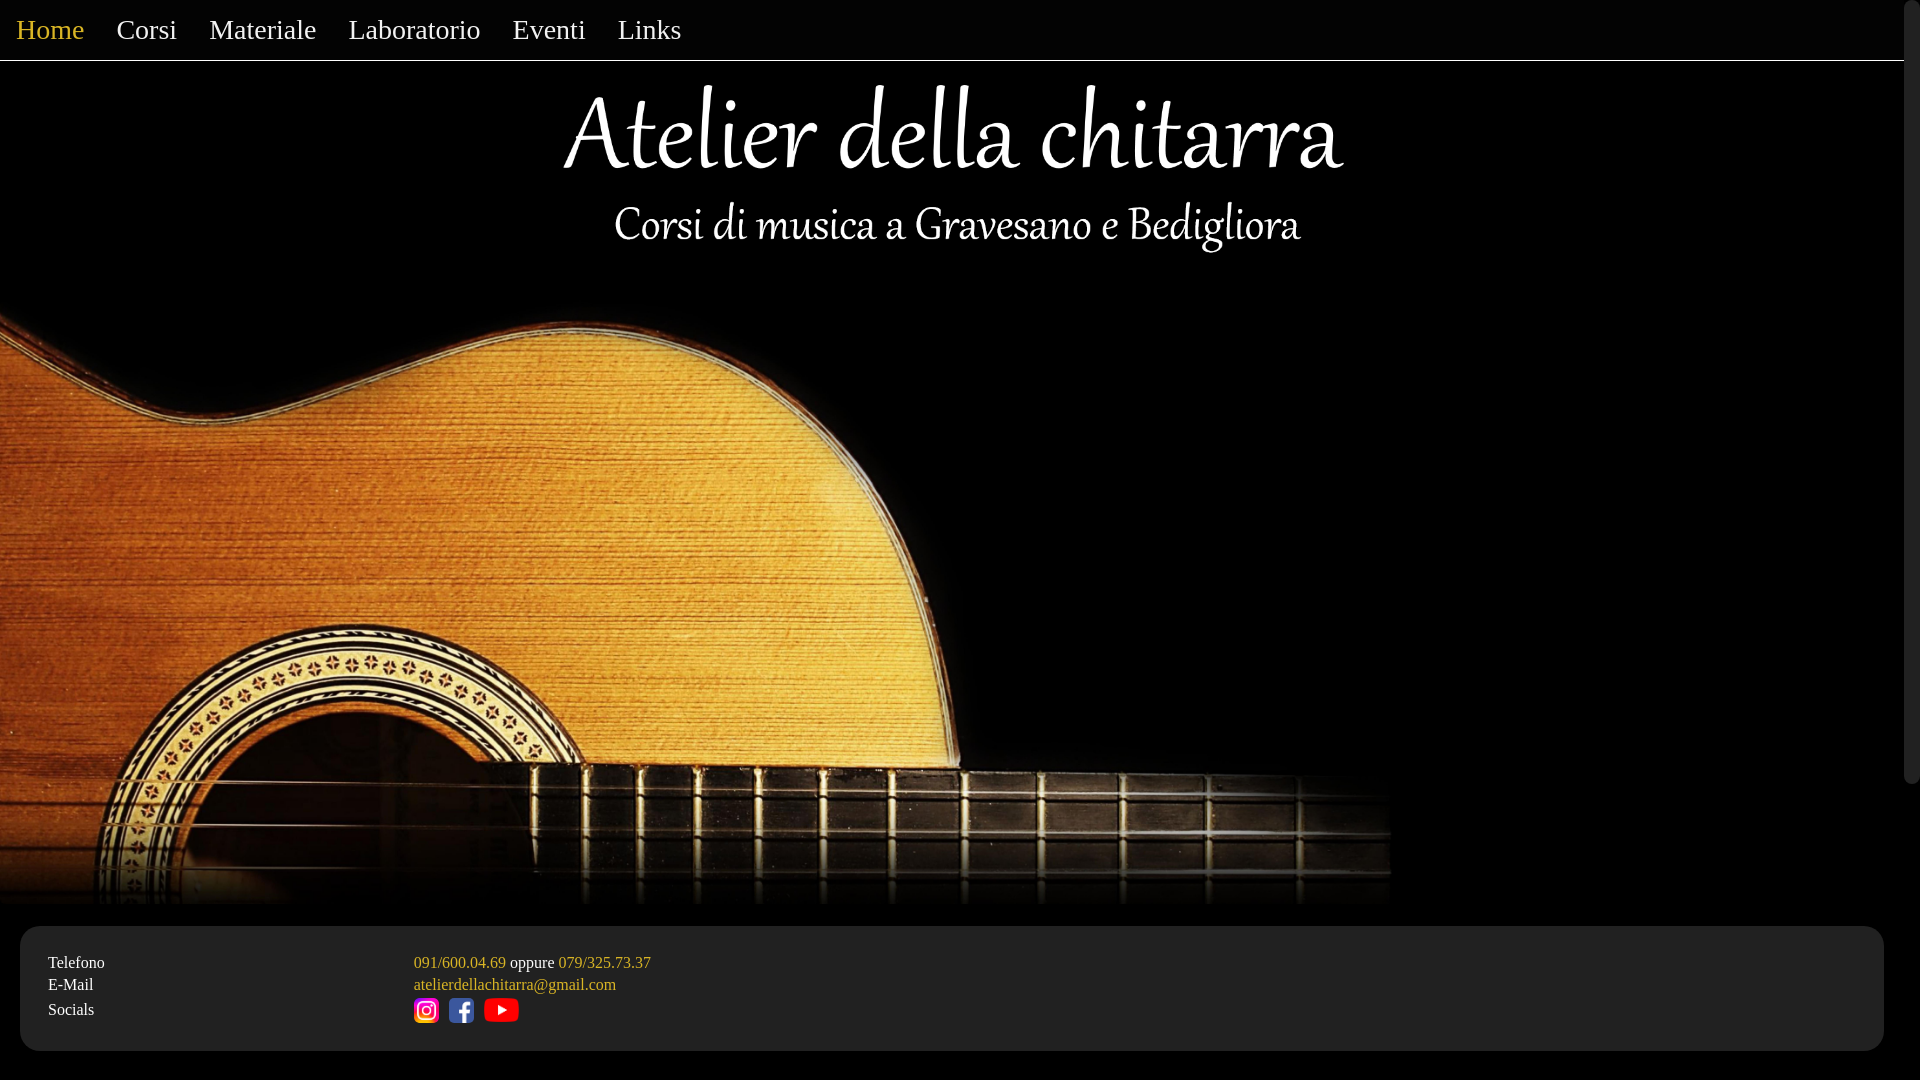 The image size is (1920, 1080). I want to click on Corsi, so click(146, 30).